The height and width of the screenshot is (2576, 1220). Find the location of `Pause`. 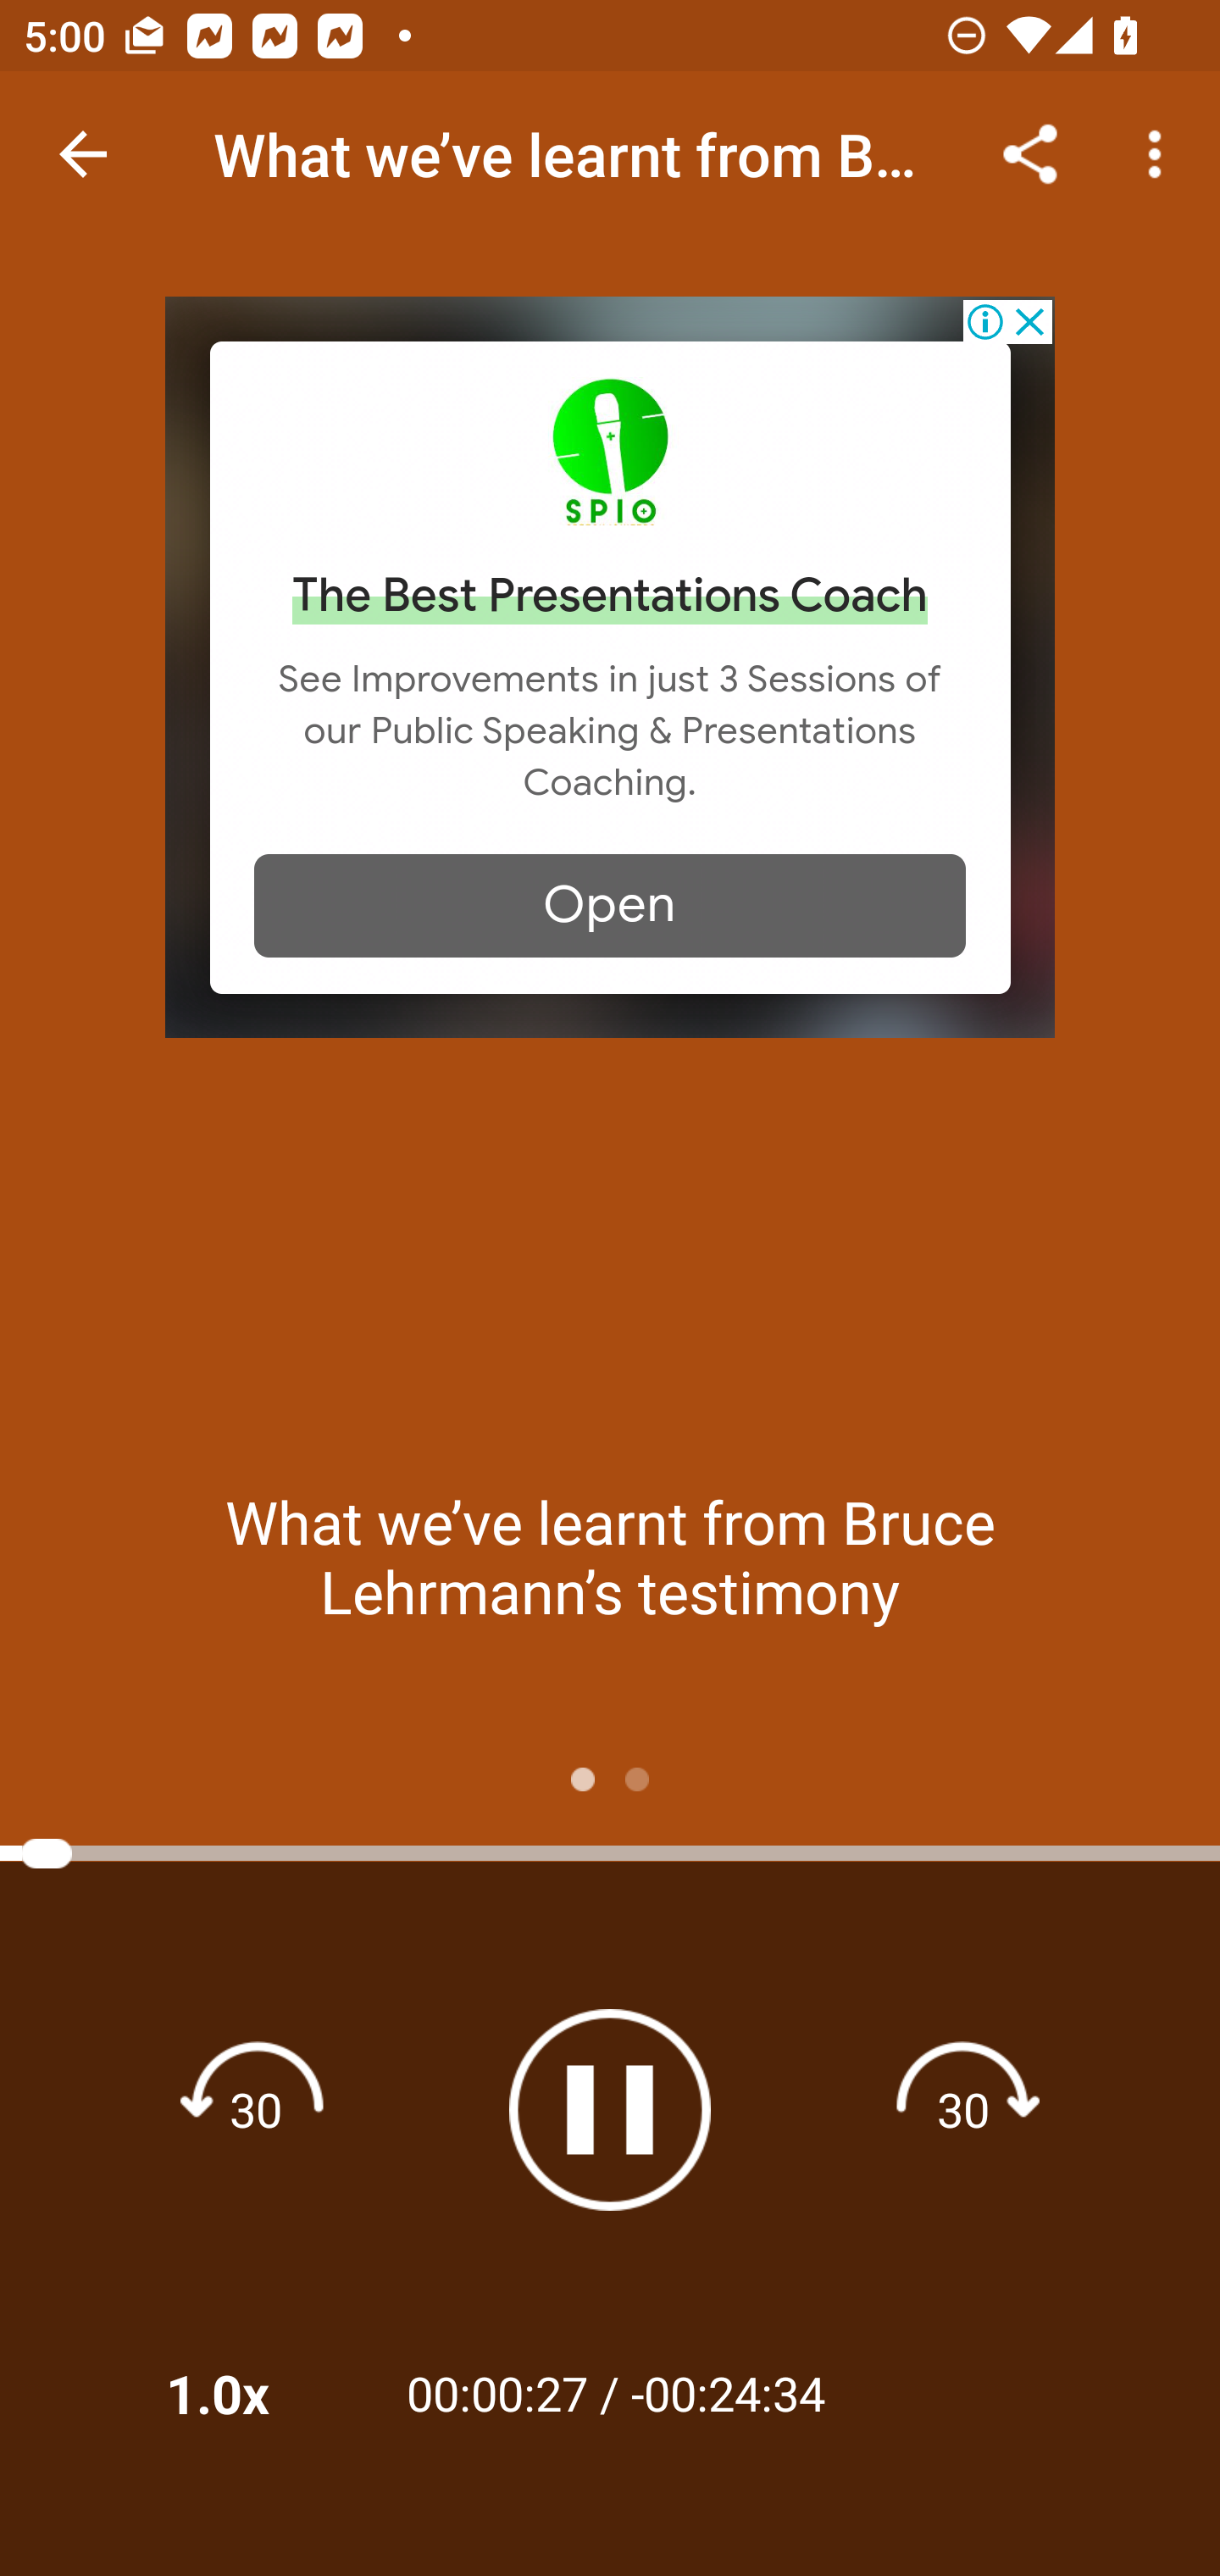

Pause is located at coordinates (610, 2110).